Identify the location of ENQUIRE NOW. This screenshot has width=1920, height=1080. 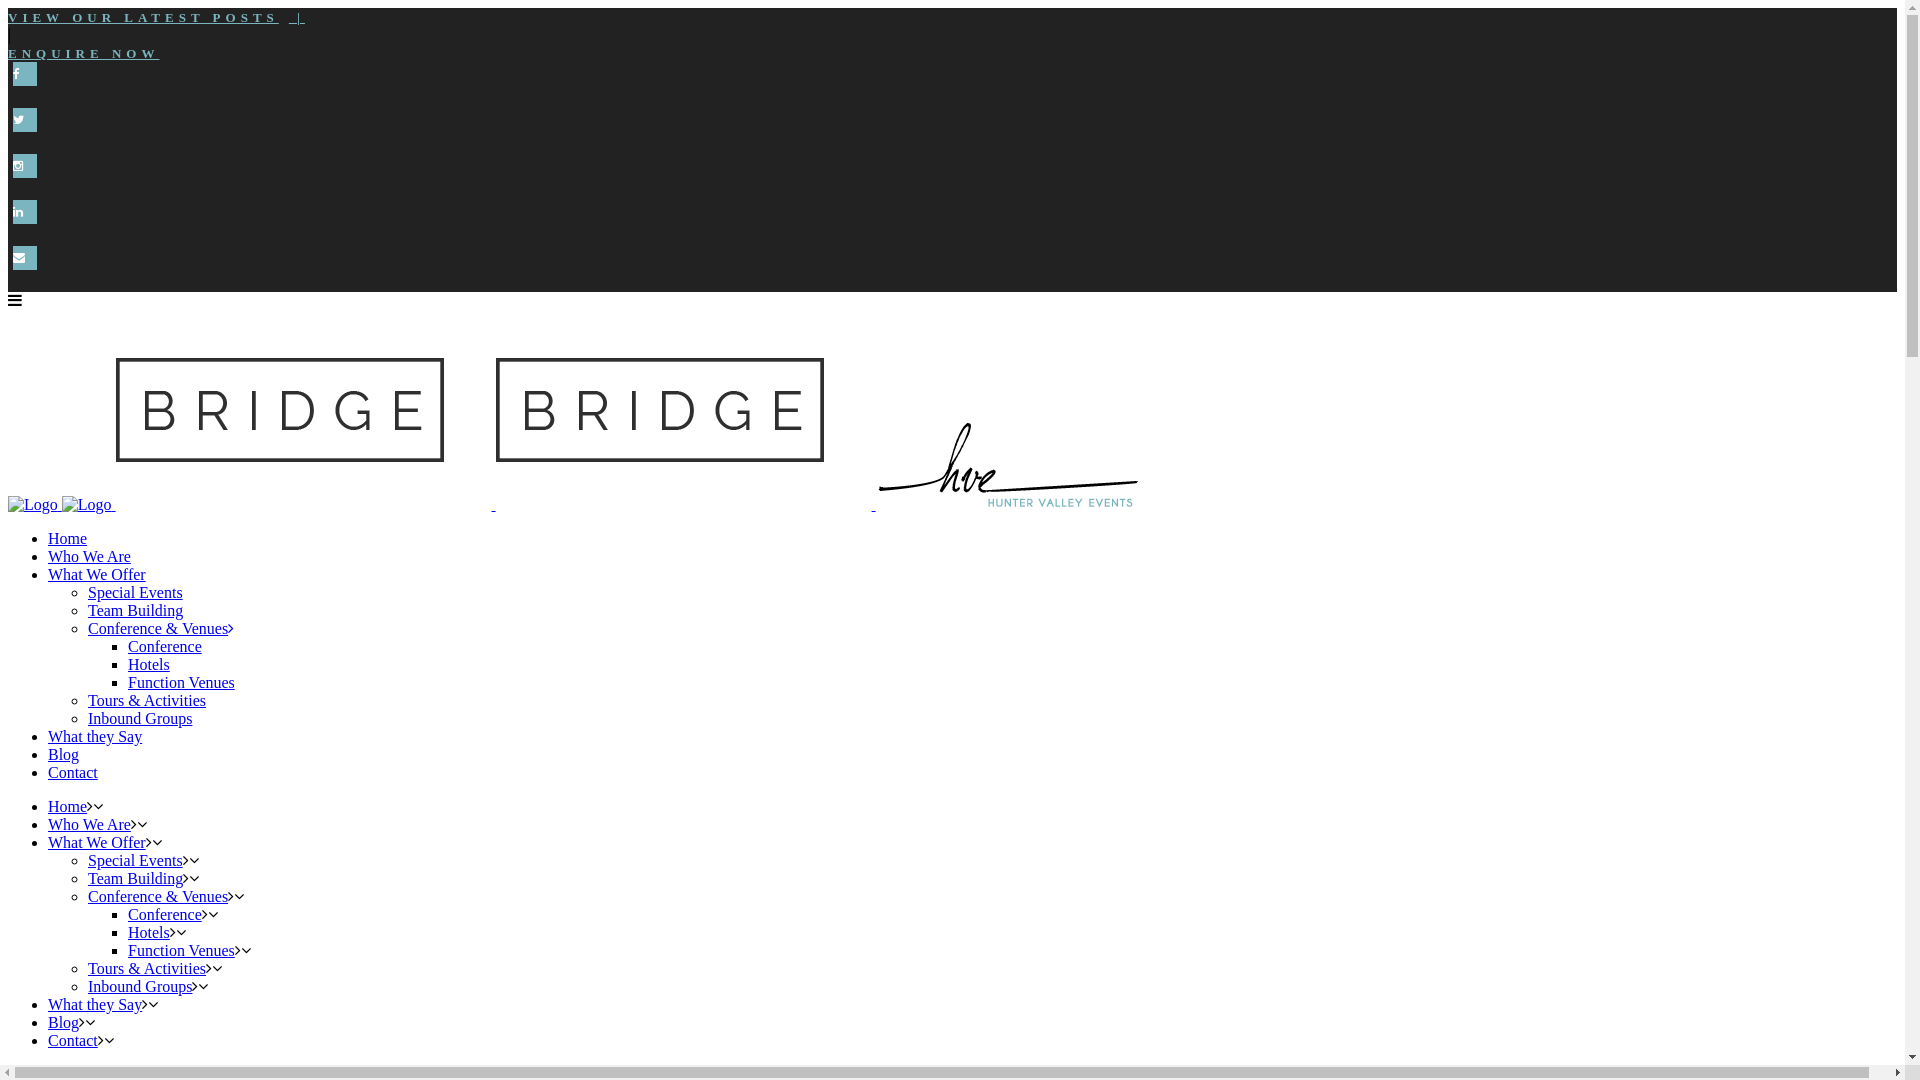
(84, 54).